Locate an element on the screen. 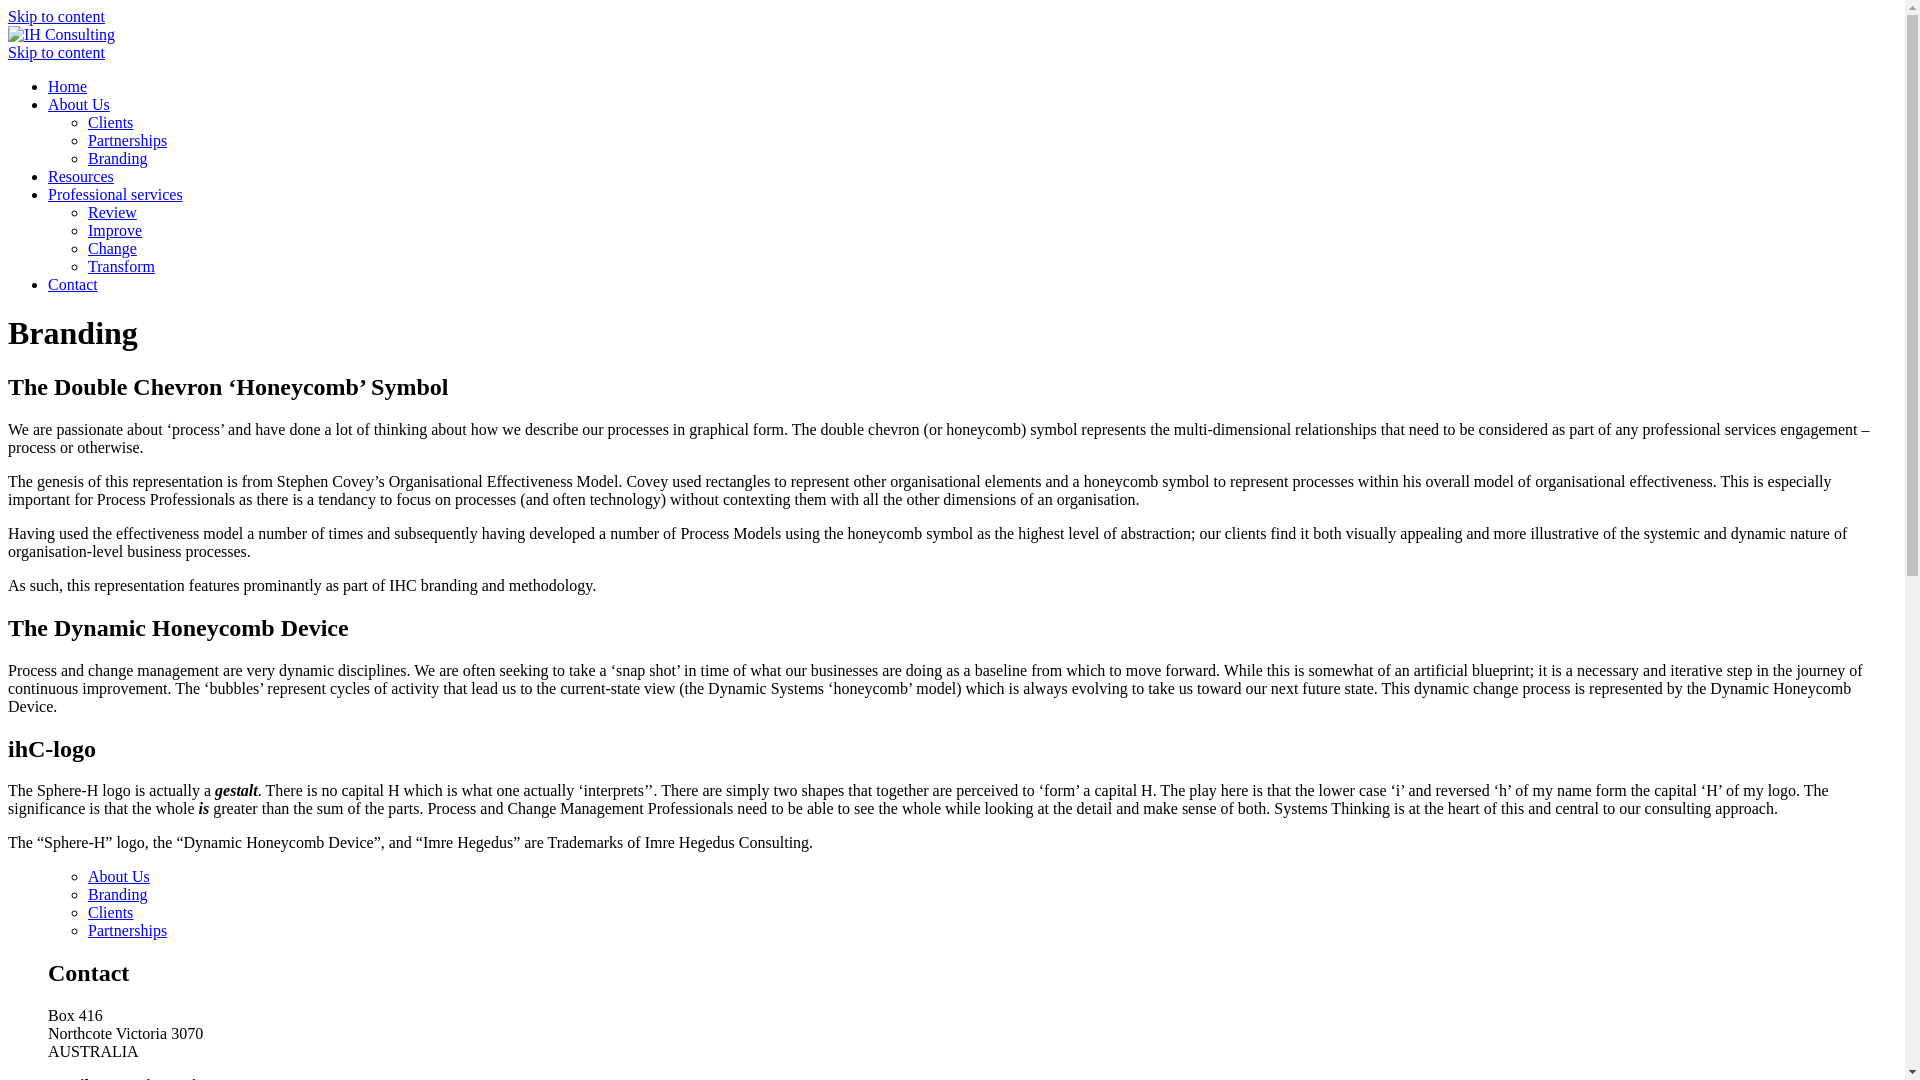  About Us is located at coordinates (79, 104).